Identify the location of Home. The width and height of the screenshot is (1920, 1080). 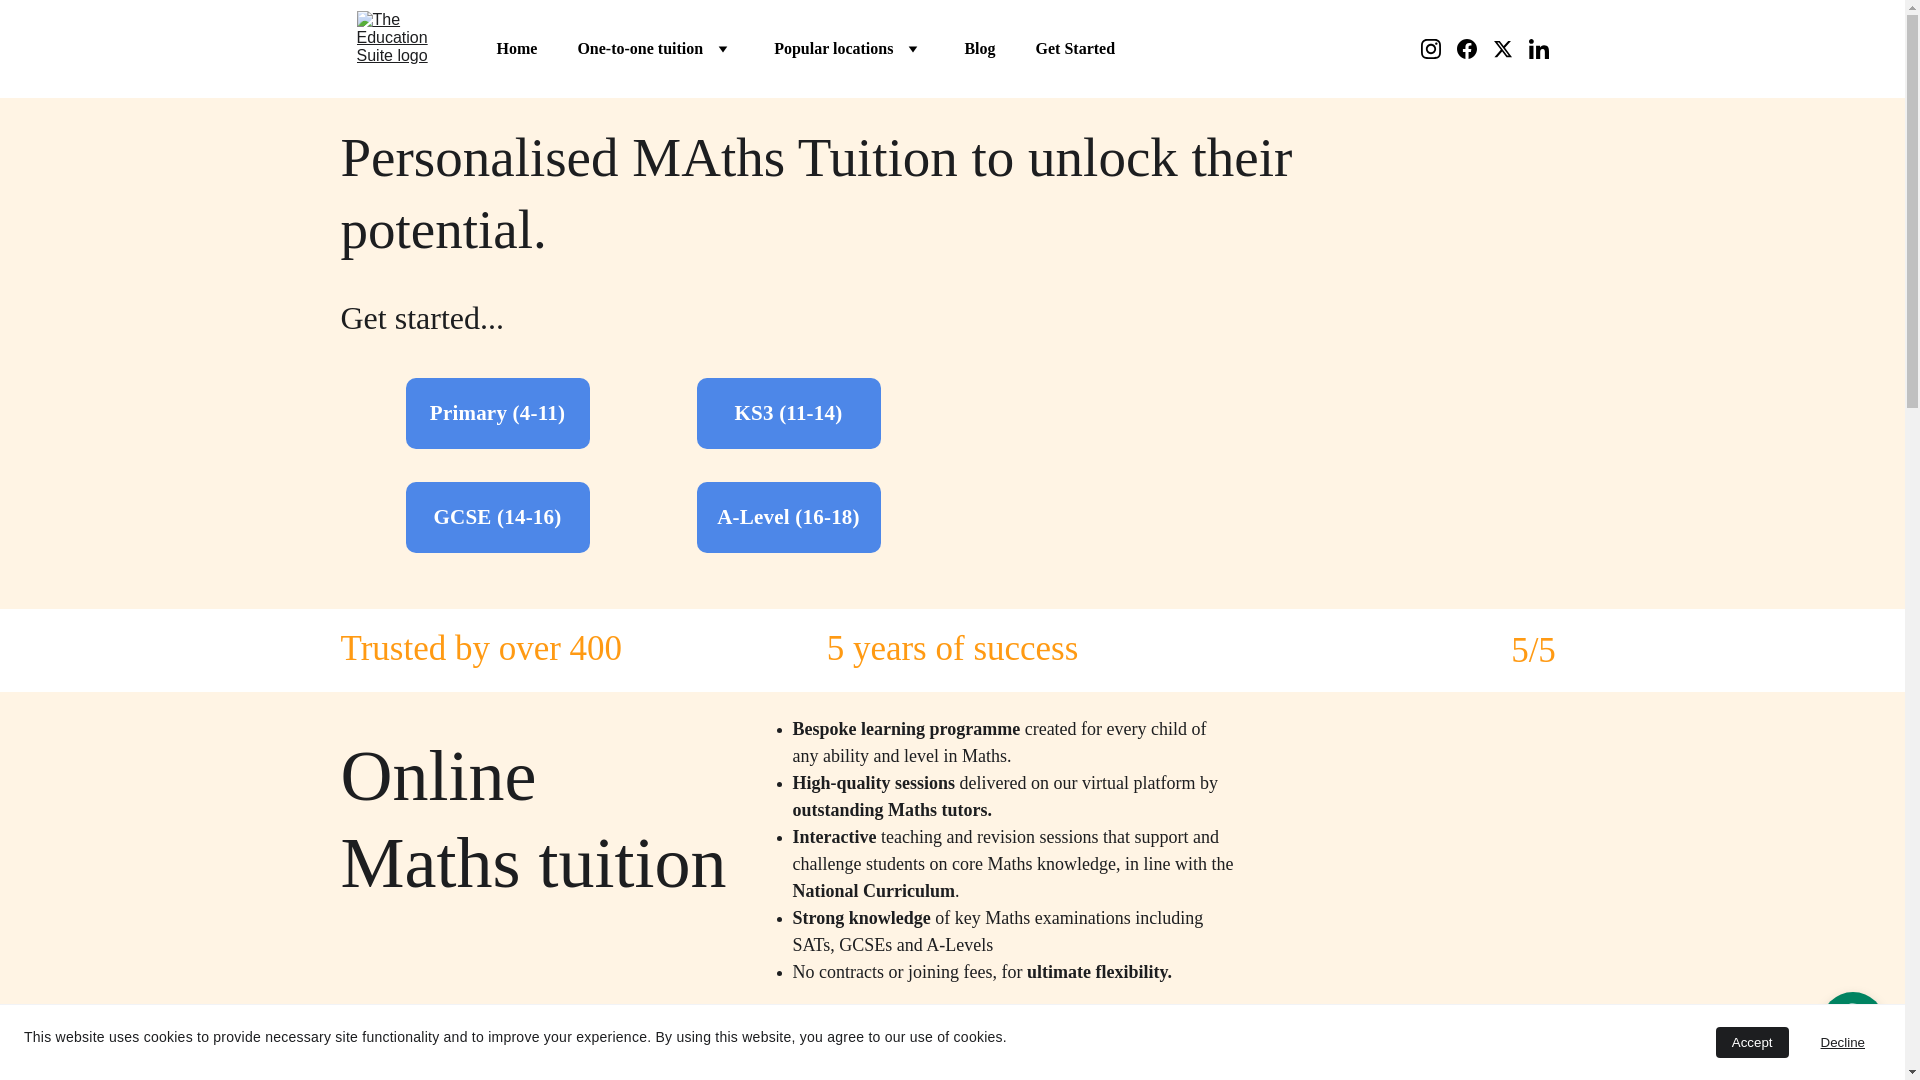
(516, 48).